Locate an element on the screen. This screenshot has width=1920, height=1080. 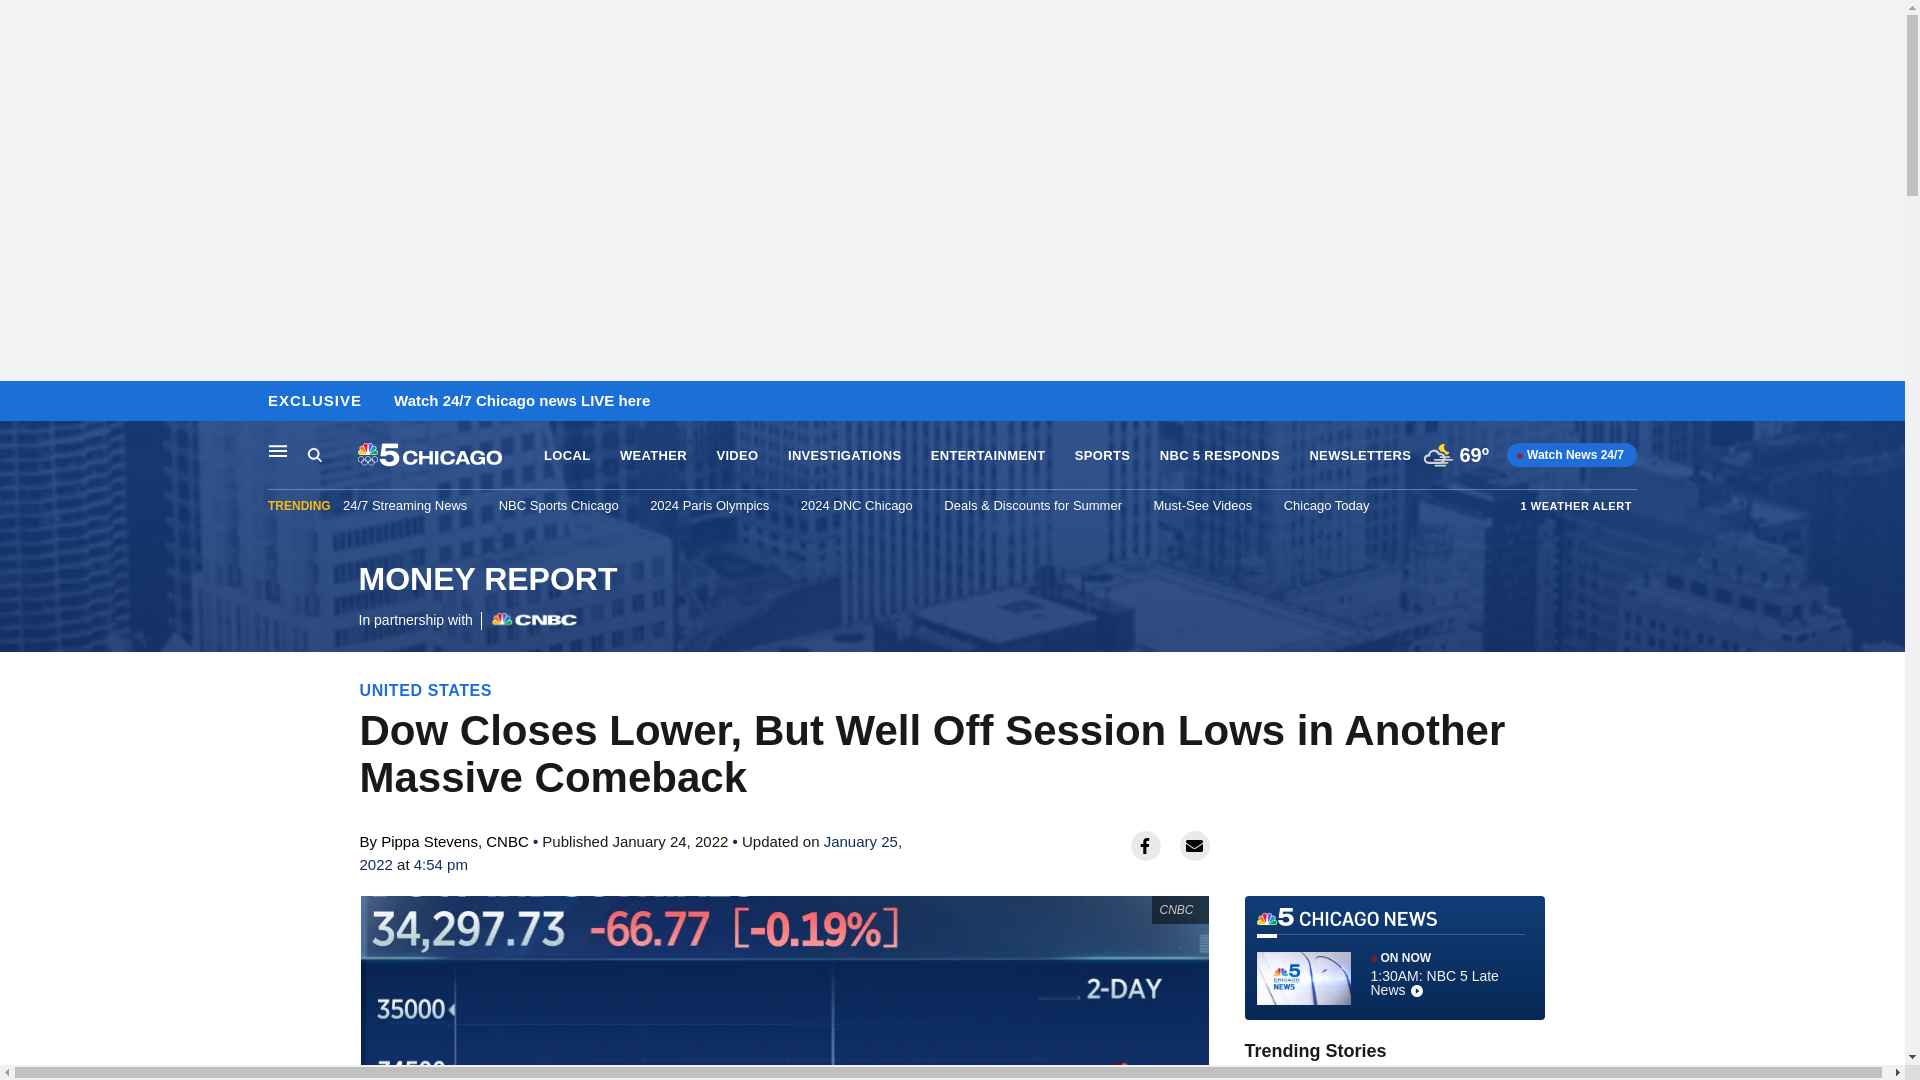
Search is located at coordinates (314, 454).